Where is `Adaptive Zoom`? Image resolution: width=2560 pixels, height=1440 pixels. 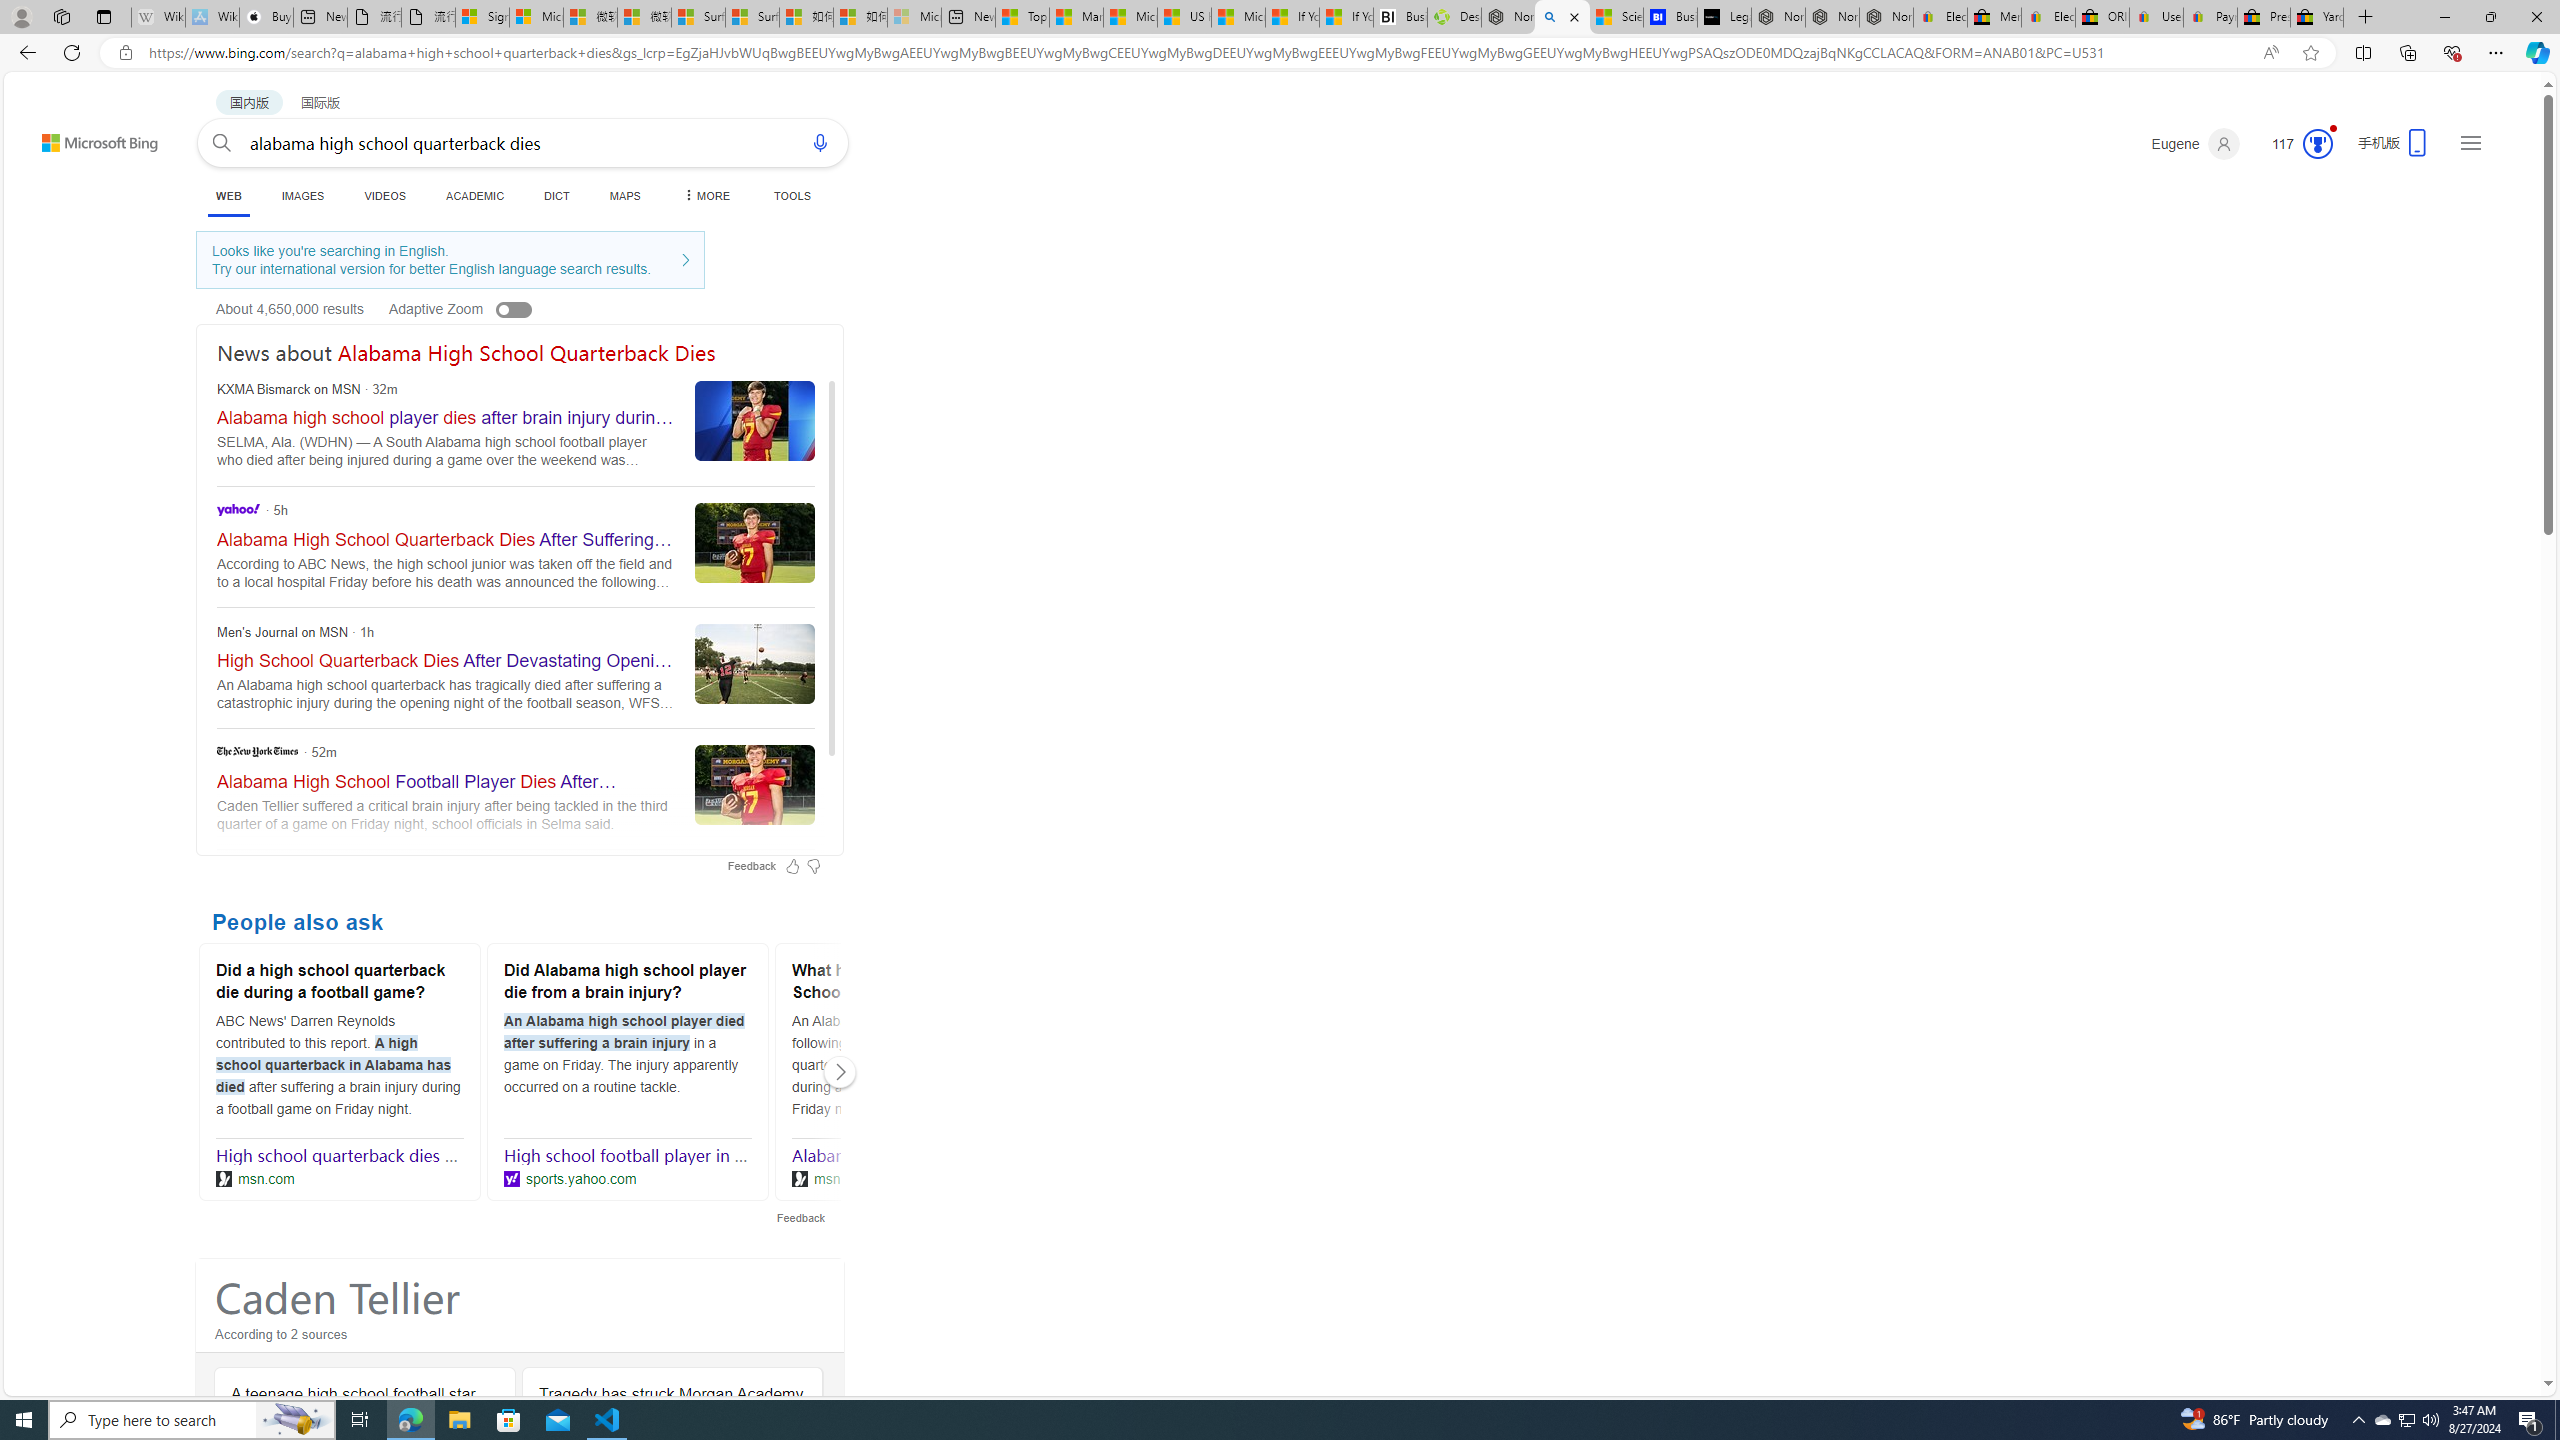
Adaptive Zoom is located at coordinates (482, 308).